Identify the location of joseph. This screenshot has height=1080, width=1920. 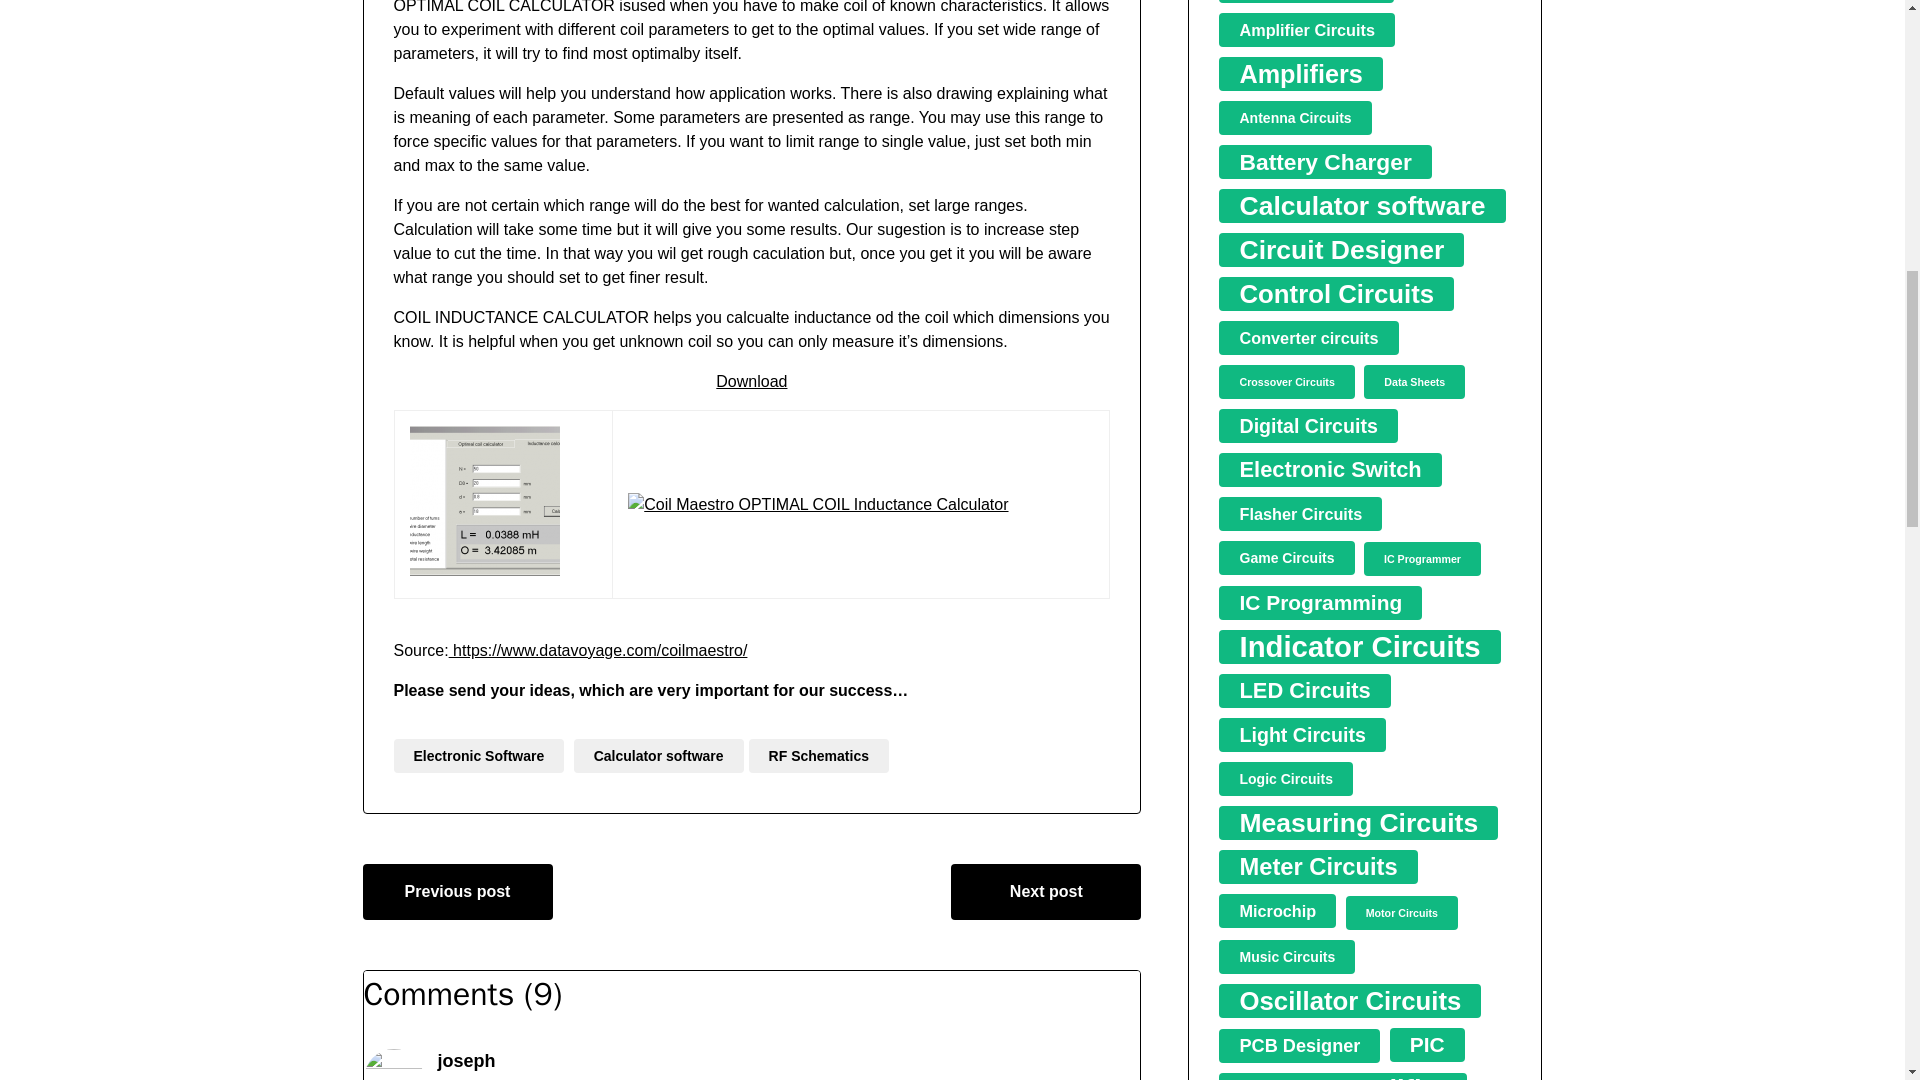
(466, 1060).